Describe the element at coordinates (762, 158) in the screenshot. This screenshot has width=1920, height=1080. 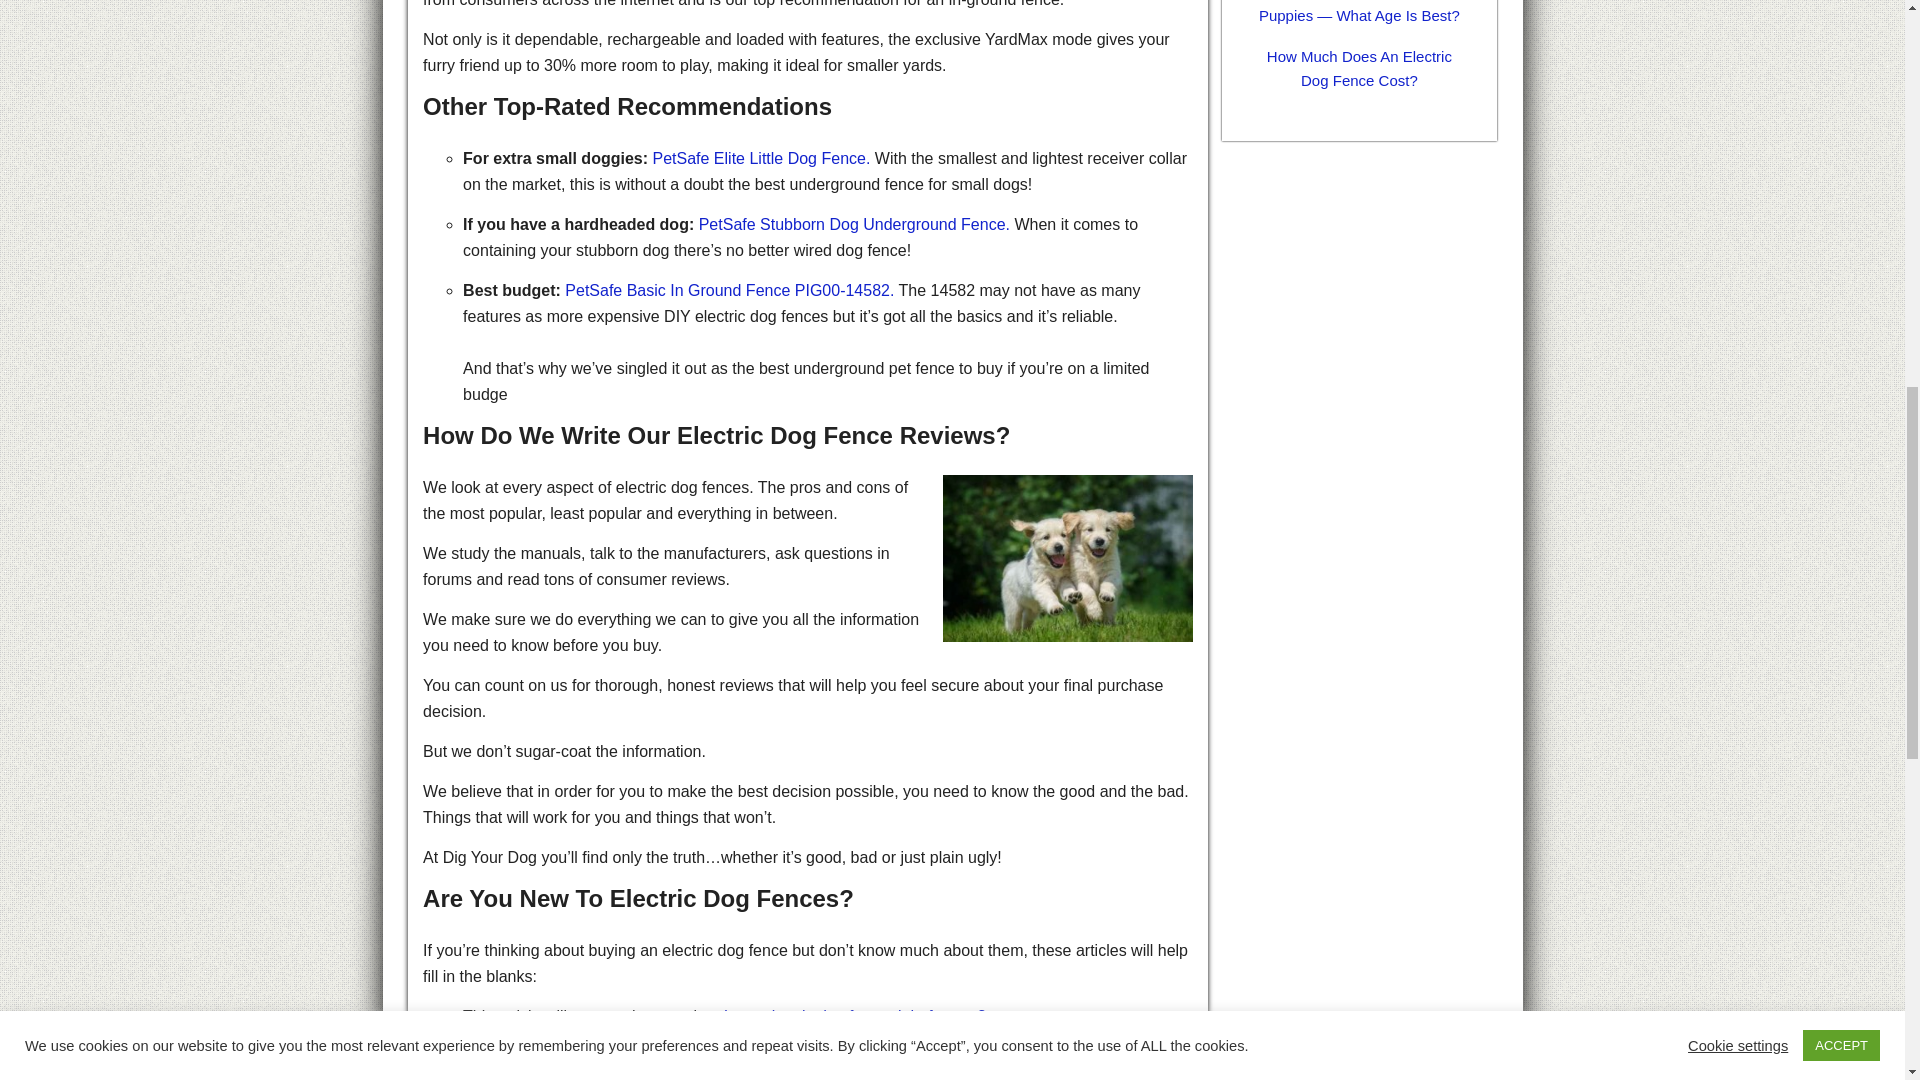
I see `PetSafe Elite Little Dog In-Ground Fence Review` at that location.